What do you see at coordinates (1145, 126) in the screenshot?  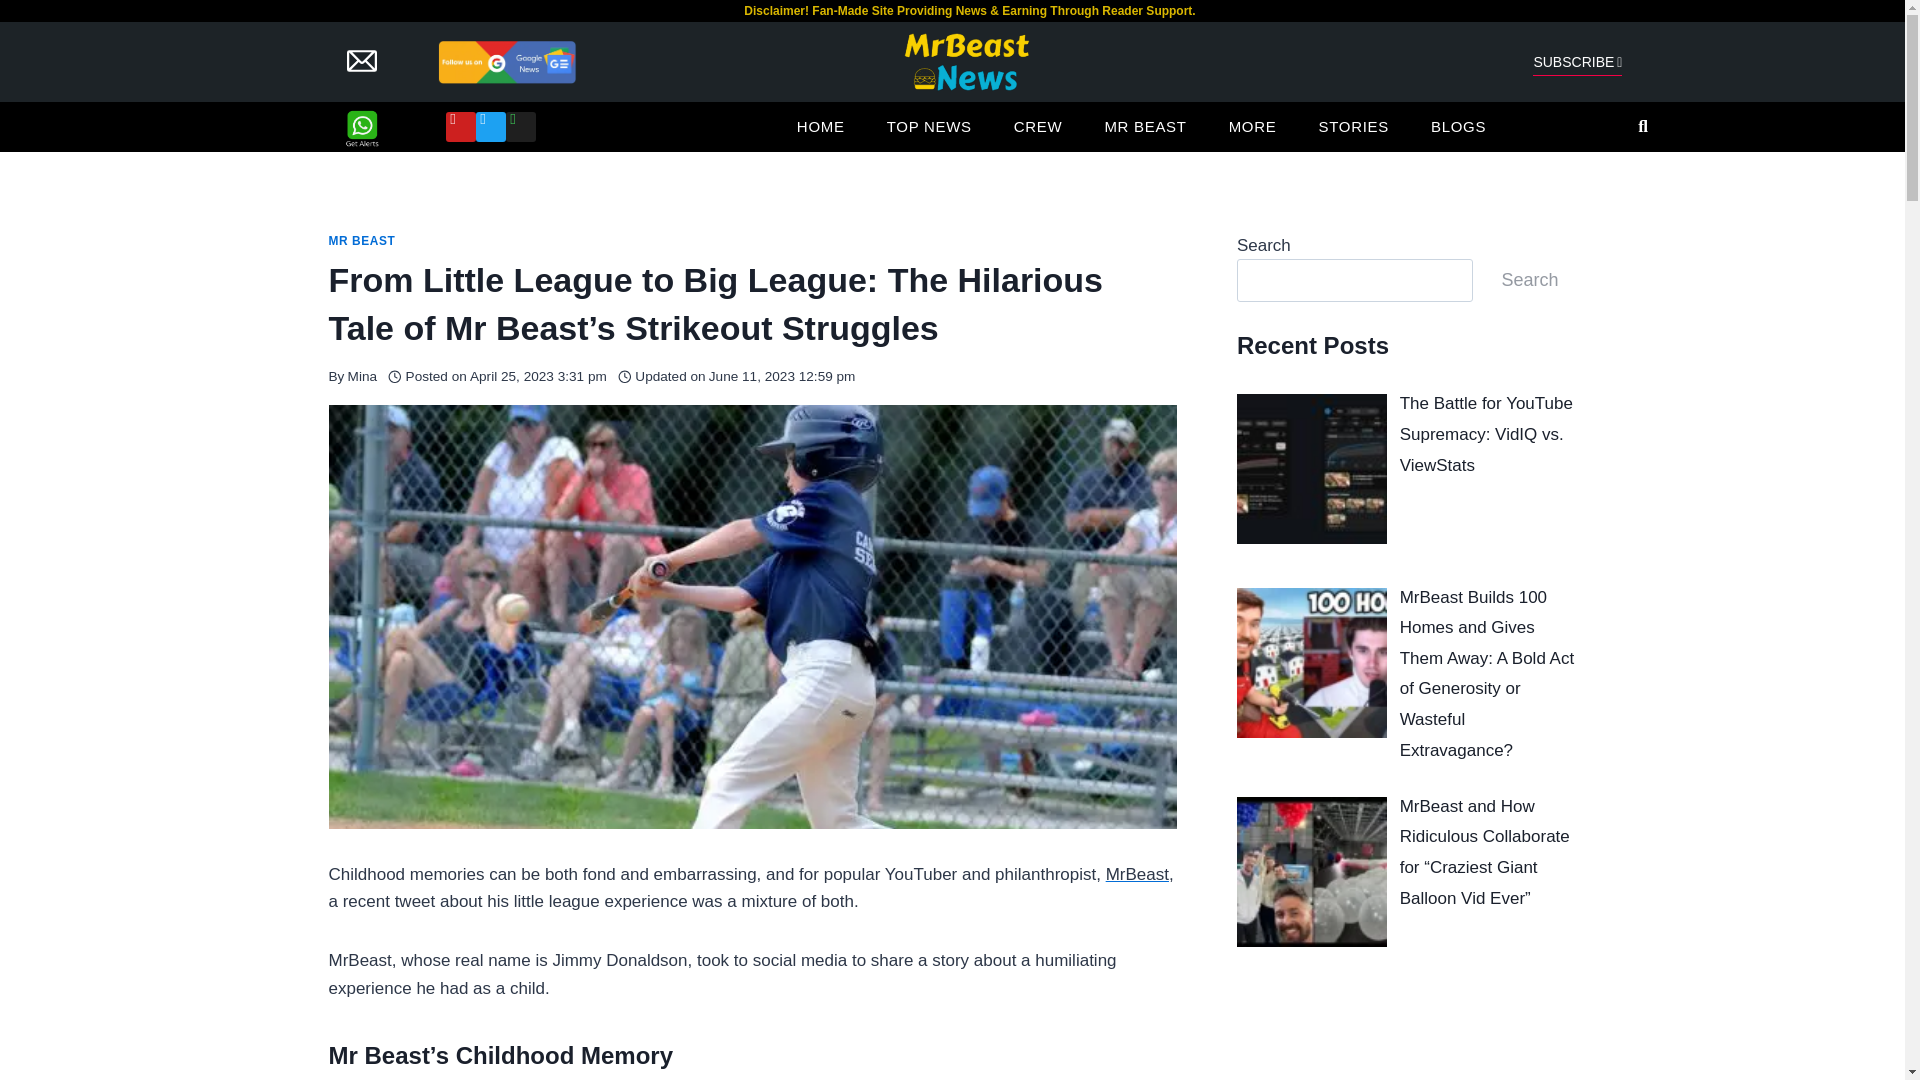 I see `MR BEAST` at bounding box center [1145, 126].